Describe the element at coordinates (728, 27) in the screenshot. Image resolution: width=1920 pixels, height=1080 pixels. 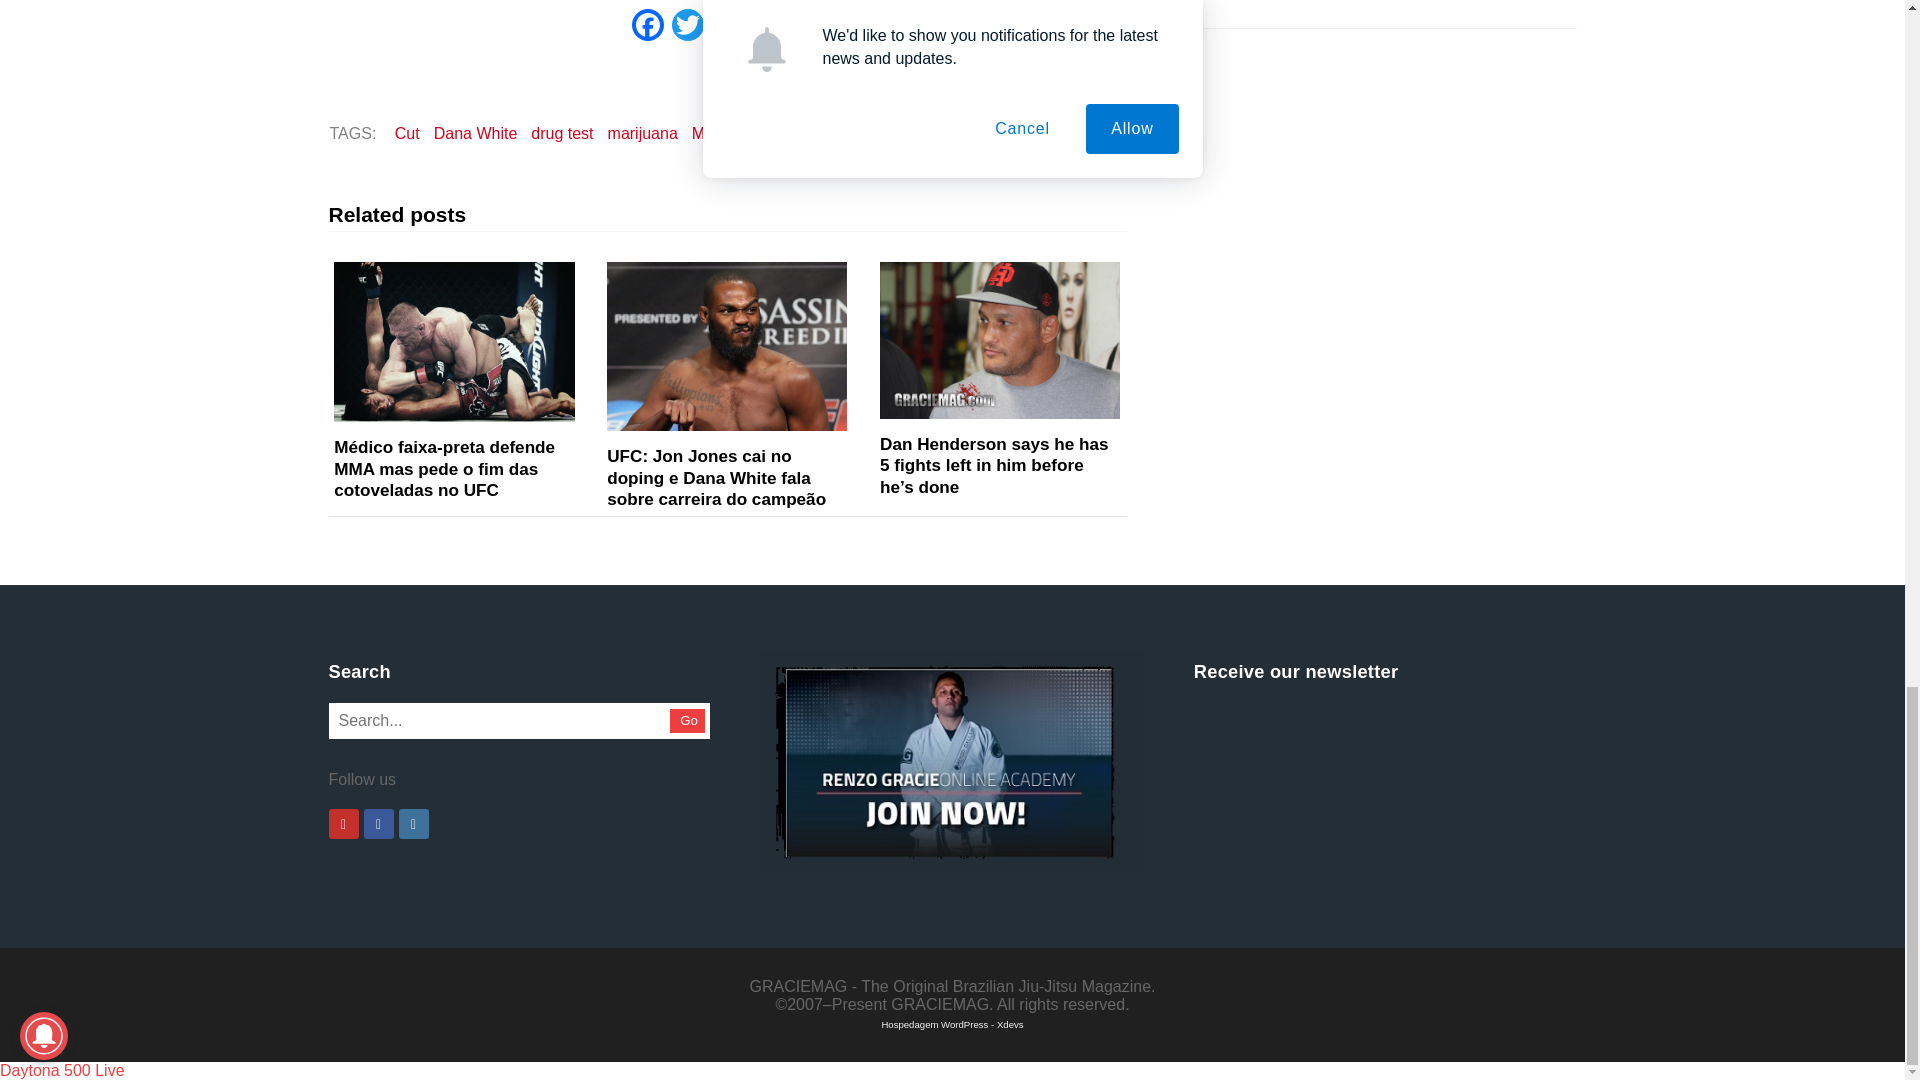
I see `WhatsApp` at that location.